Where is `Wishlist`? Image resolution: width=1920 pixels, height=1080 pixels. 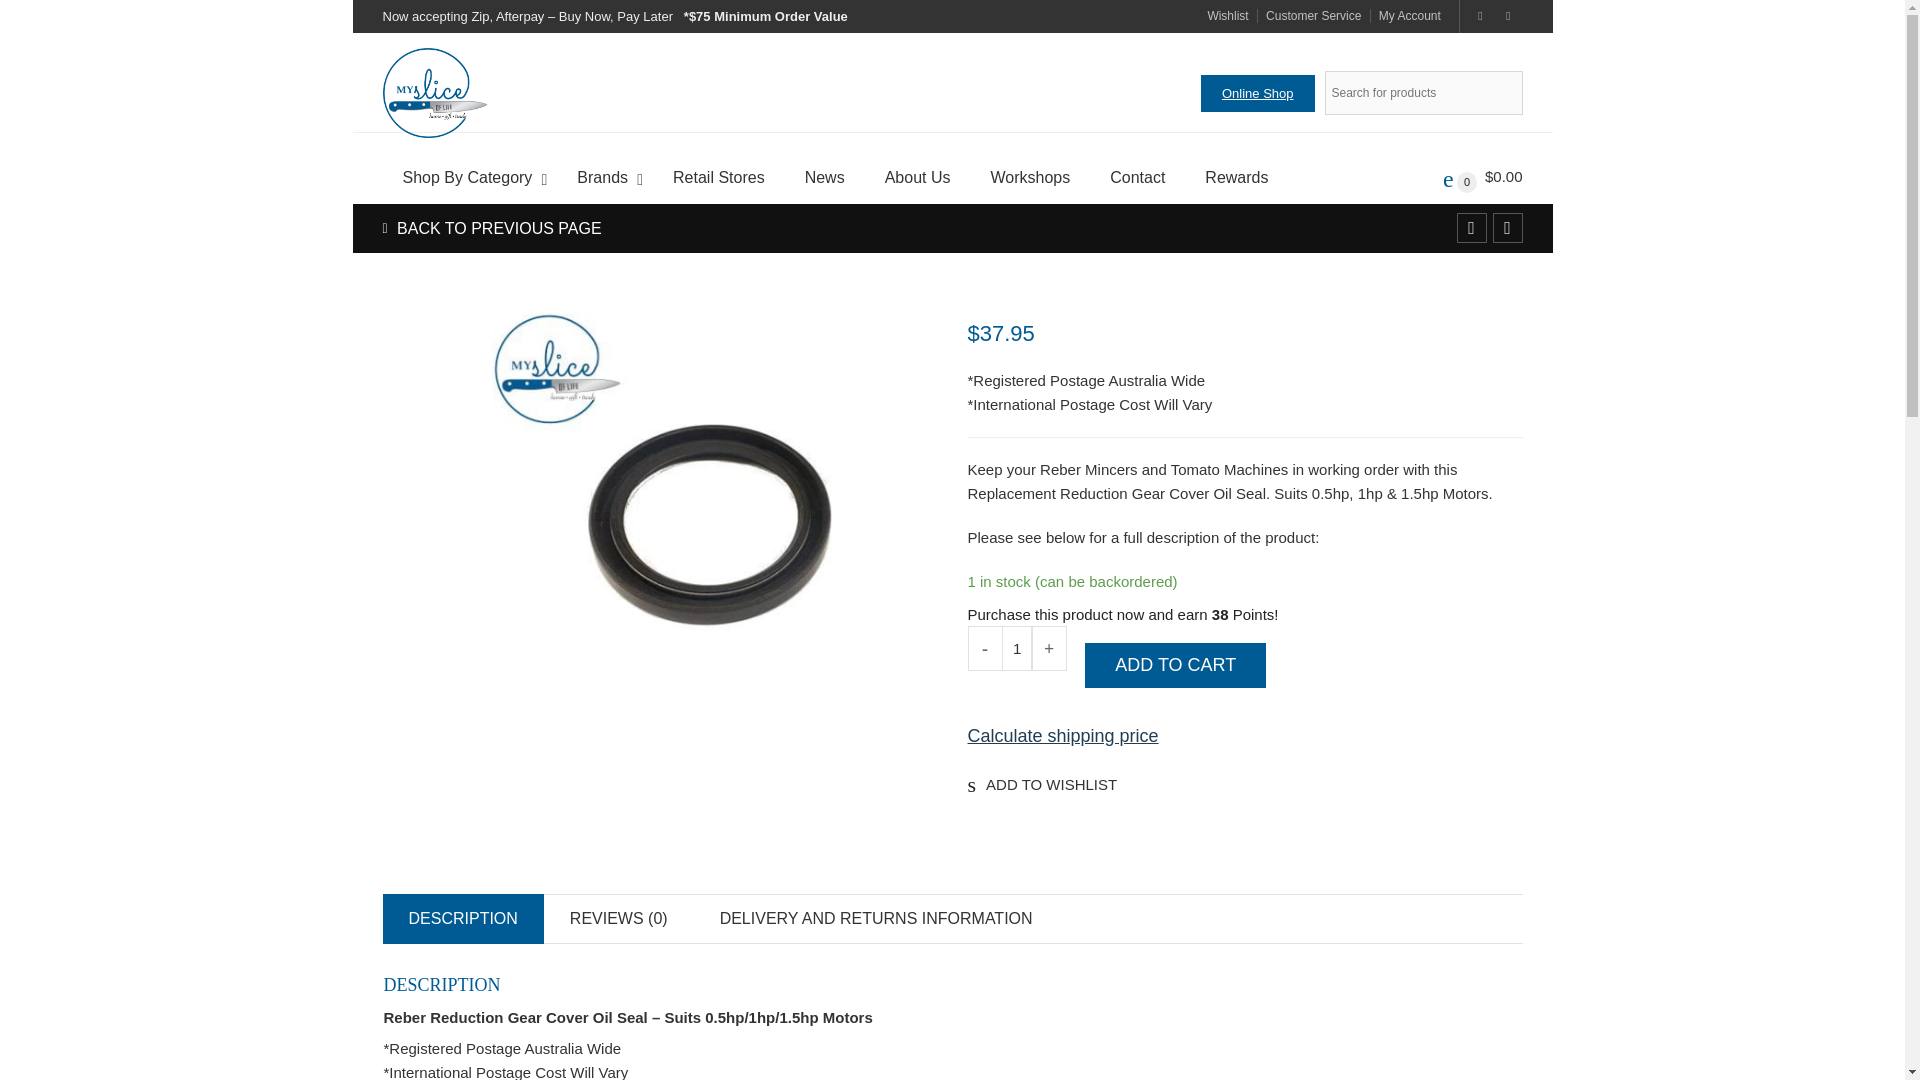 Wishlist is located at coordinates (1228, 15).